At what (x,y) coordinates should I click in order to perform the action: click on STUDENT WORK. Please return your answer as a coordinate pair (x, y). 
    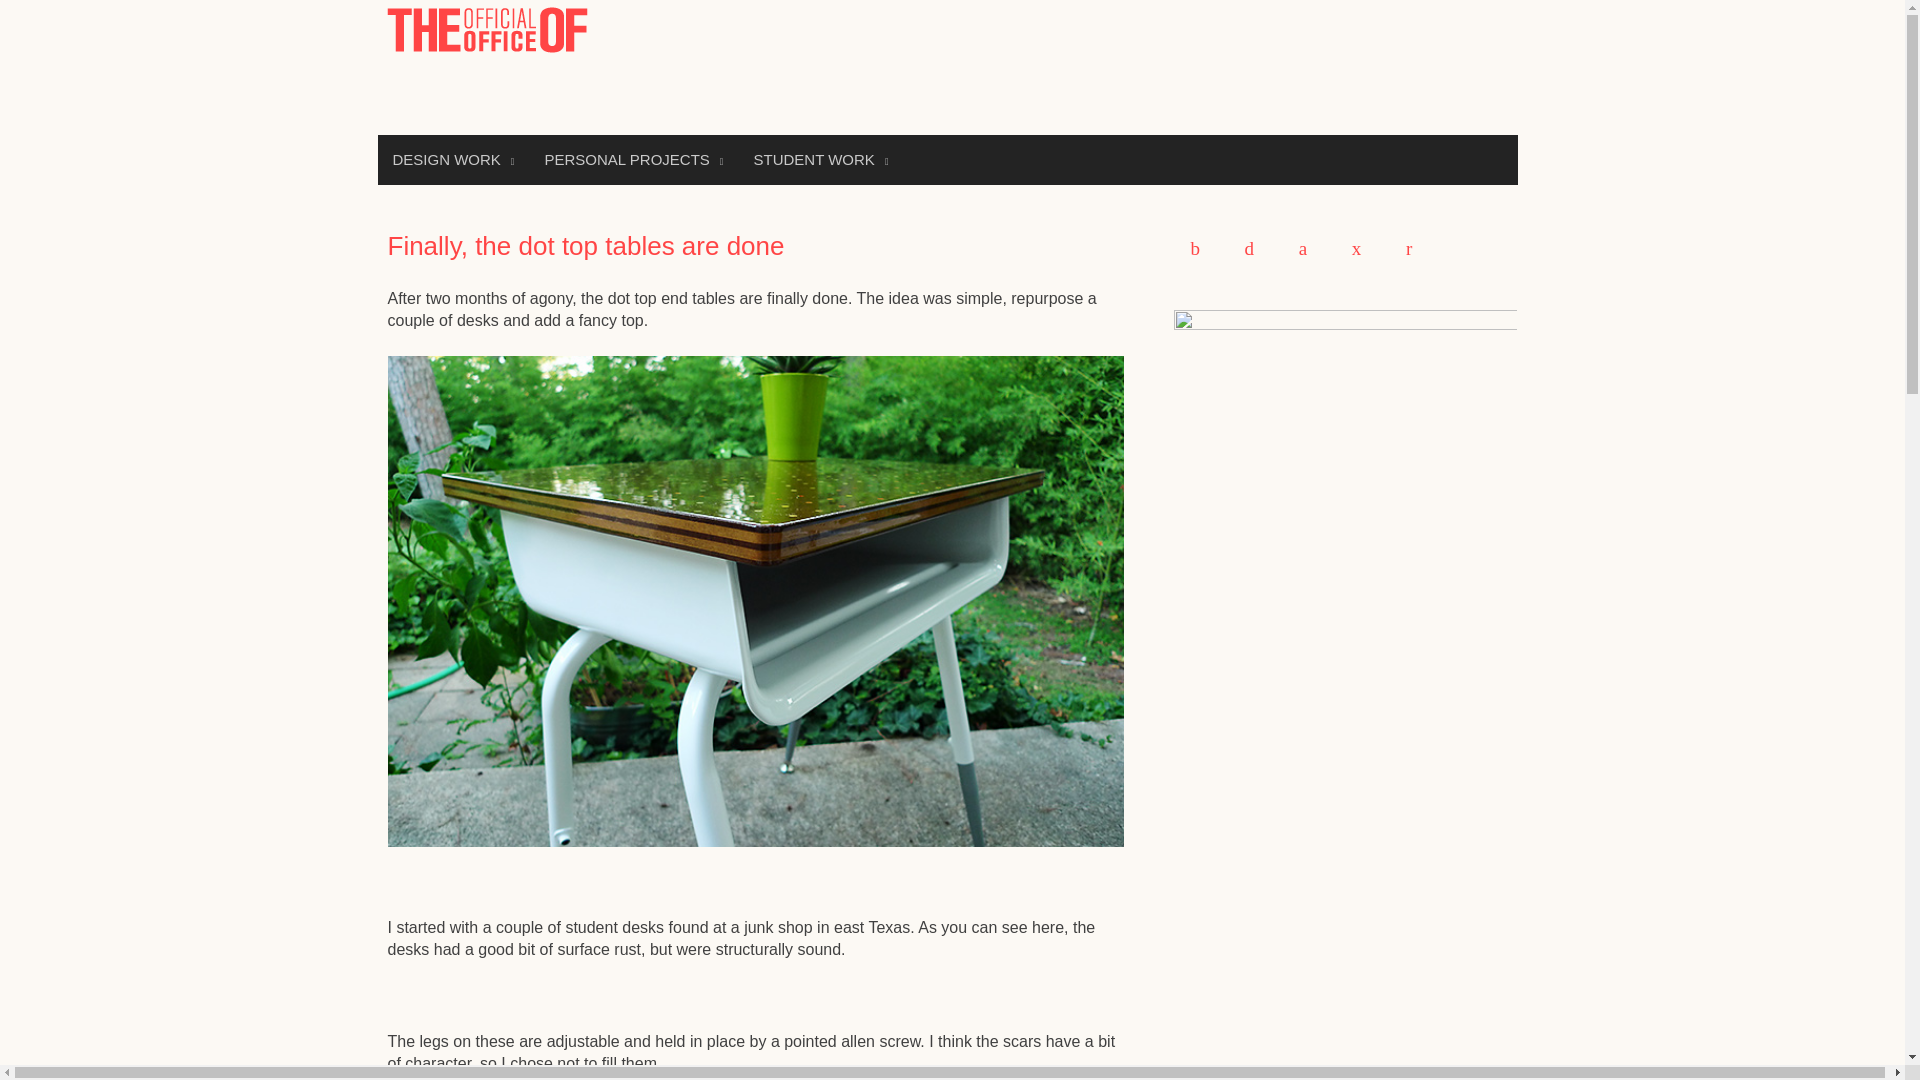
    Looking at the image, I should click on (820, 160).